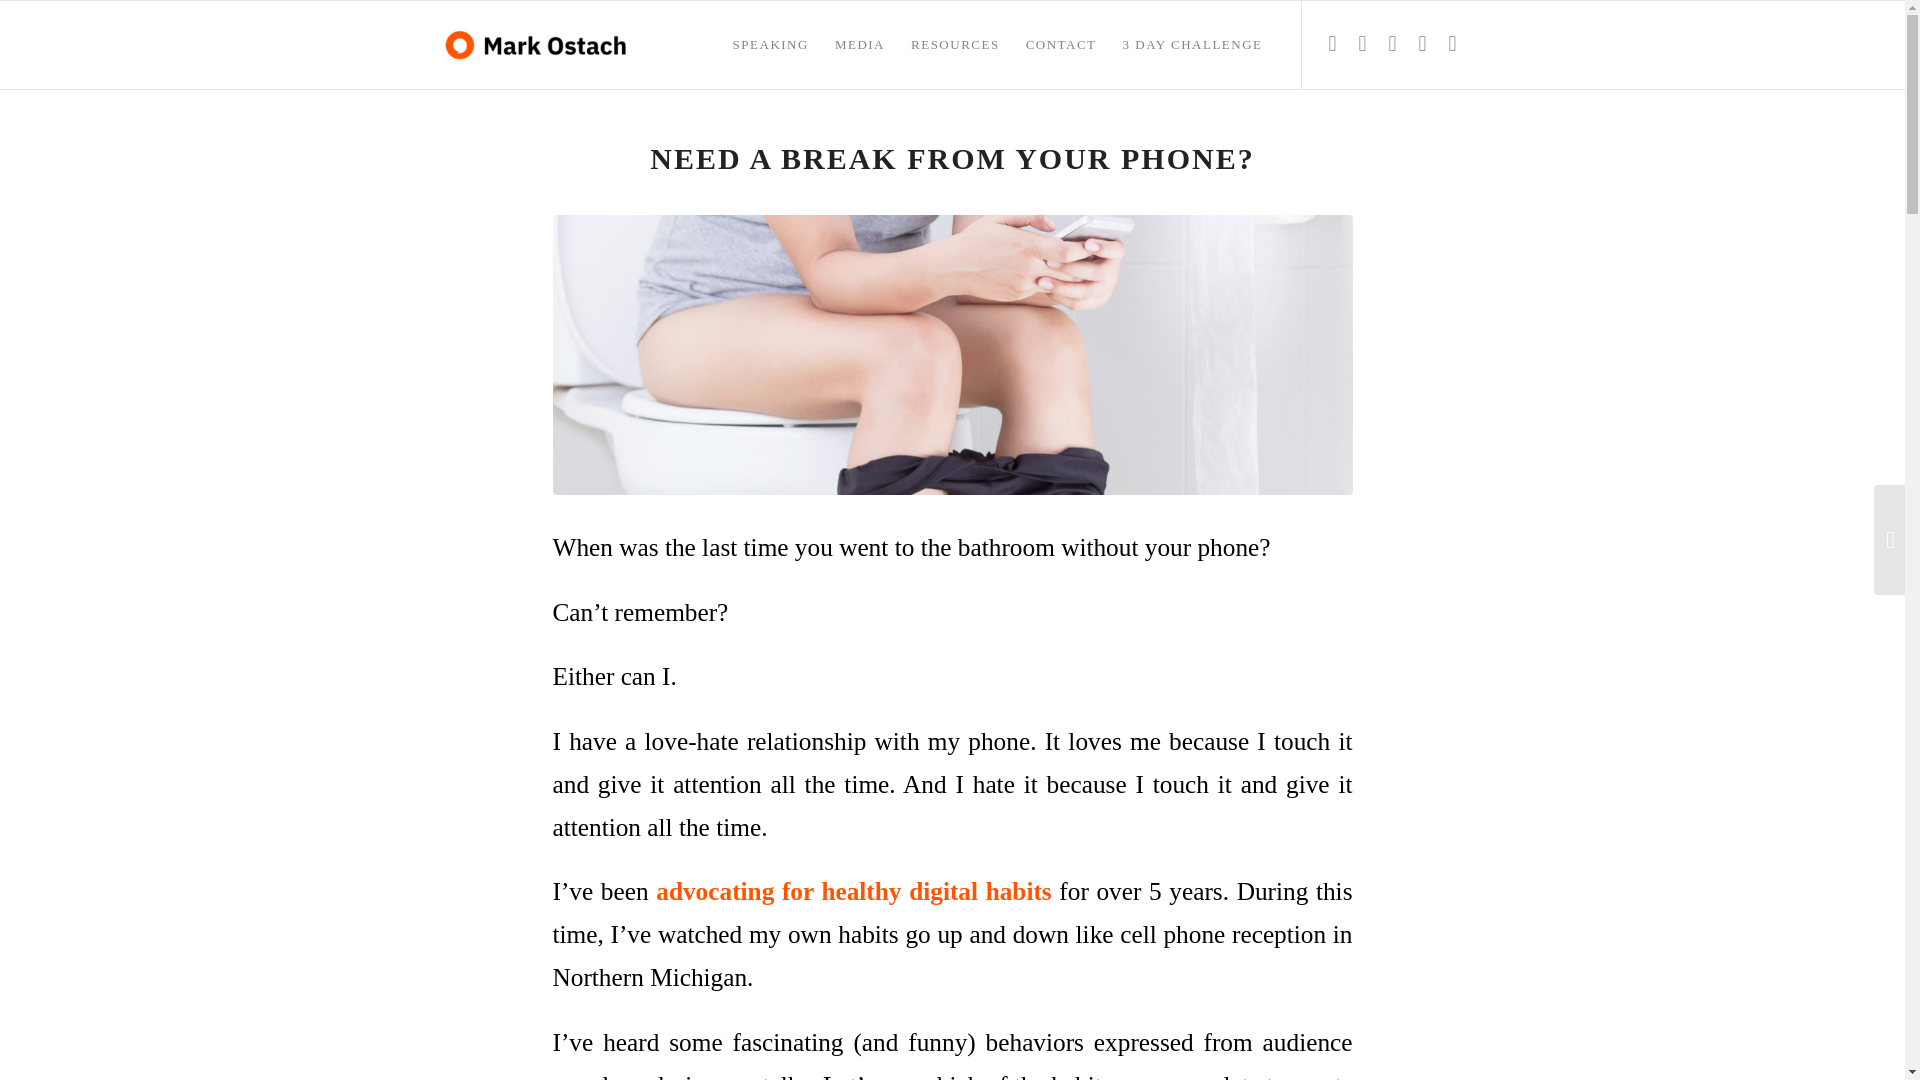 The height and width of the screenshot is (1080, 1920). What do you see at coordinates (1061, 44) in the screenshot?
I see `CONTACT` at bounding box center [1061, 44].